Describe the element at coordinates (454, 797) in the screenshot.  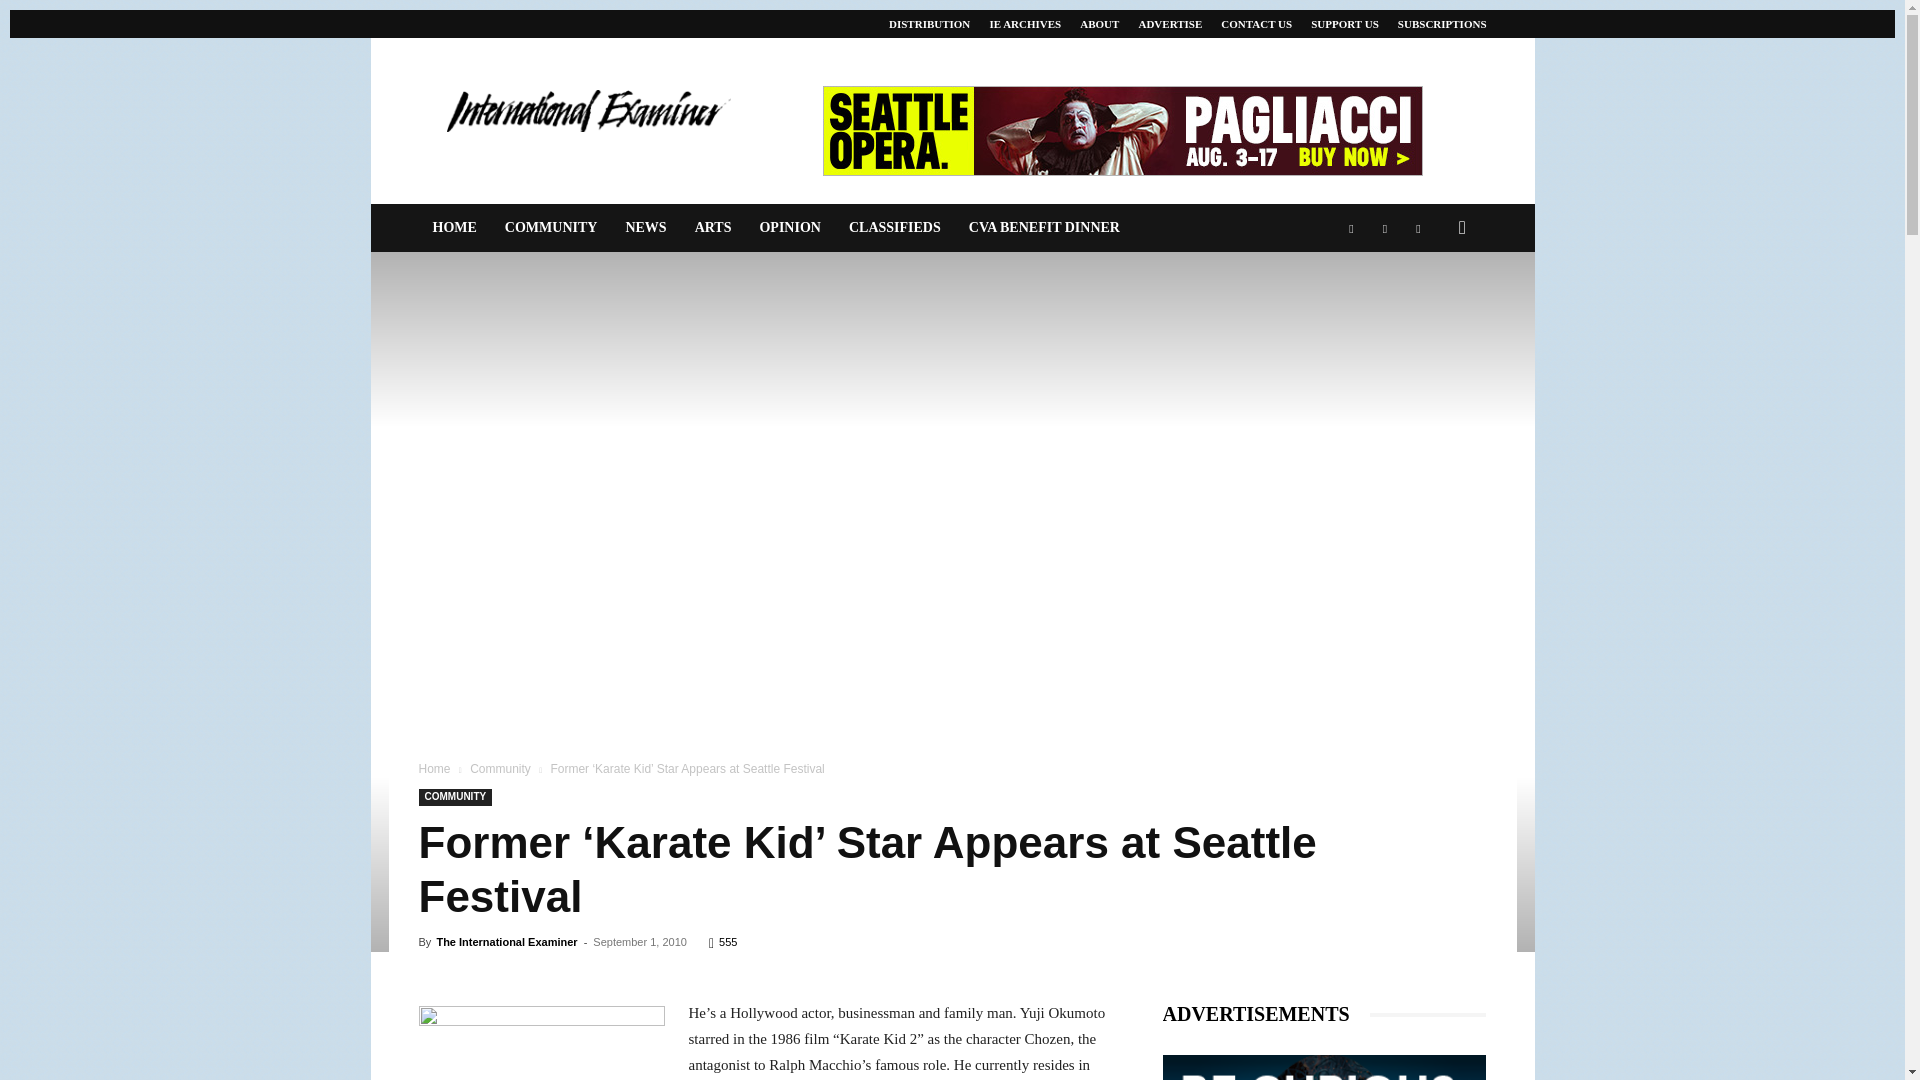
I see `COMMUNITY` at that location.